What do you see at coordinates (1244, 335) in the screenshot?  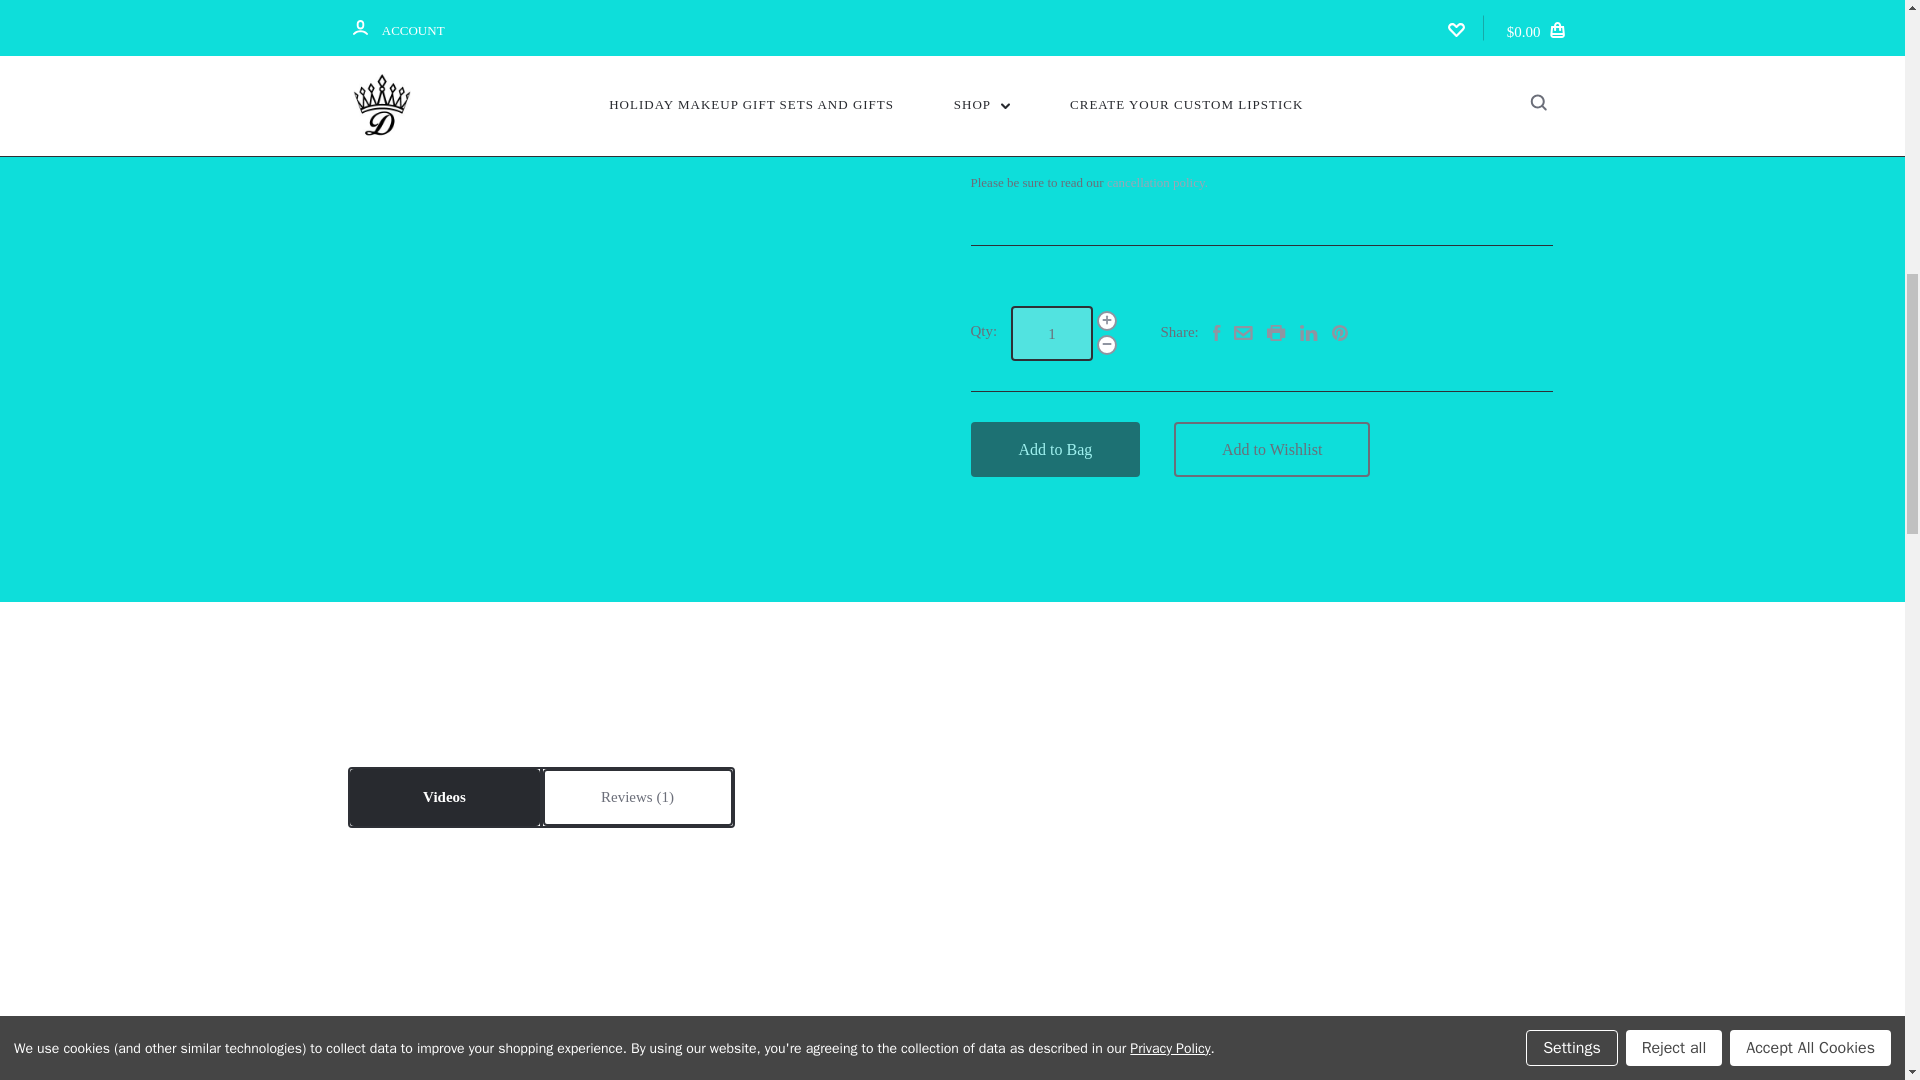 I see `email` at bounding box center [1244, 335].